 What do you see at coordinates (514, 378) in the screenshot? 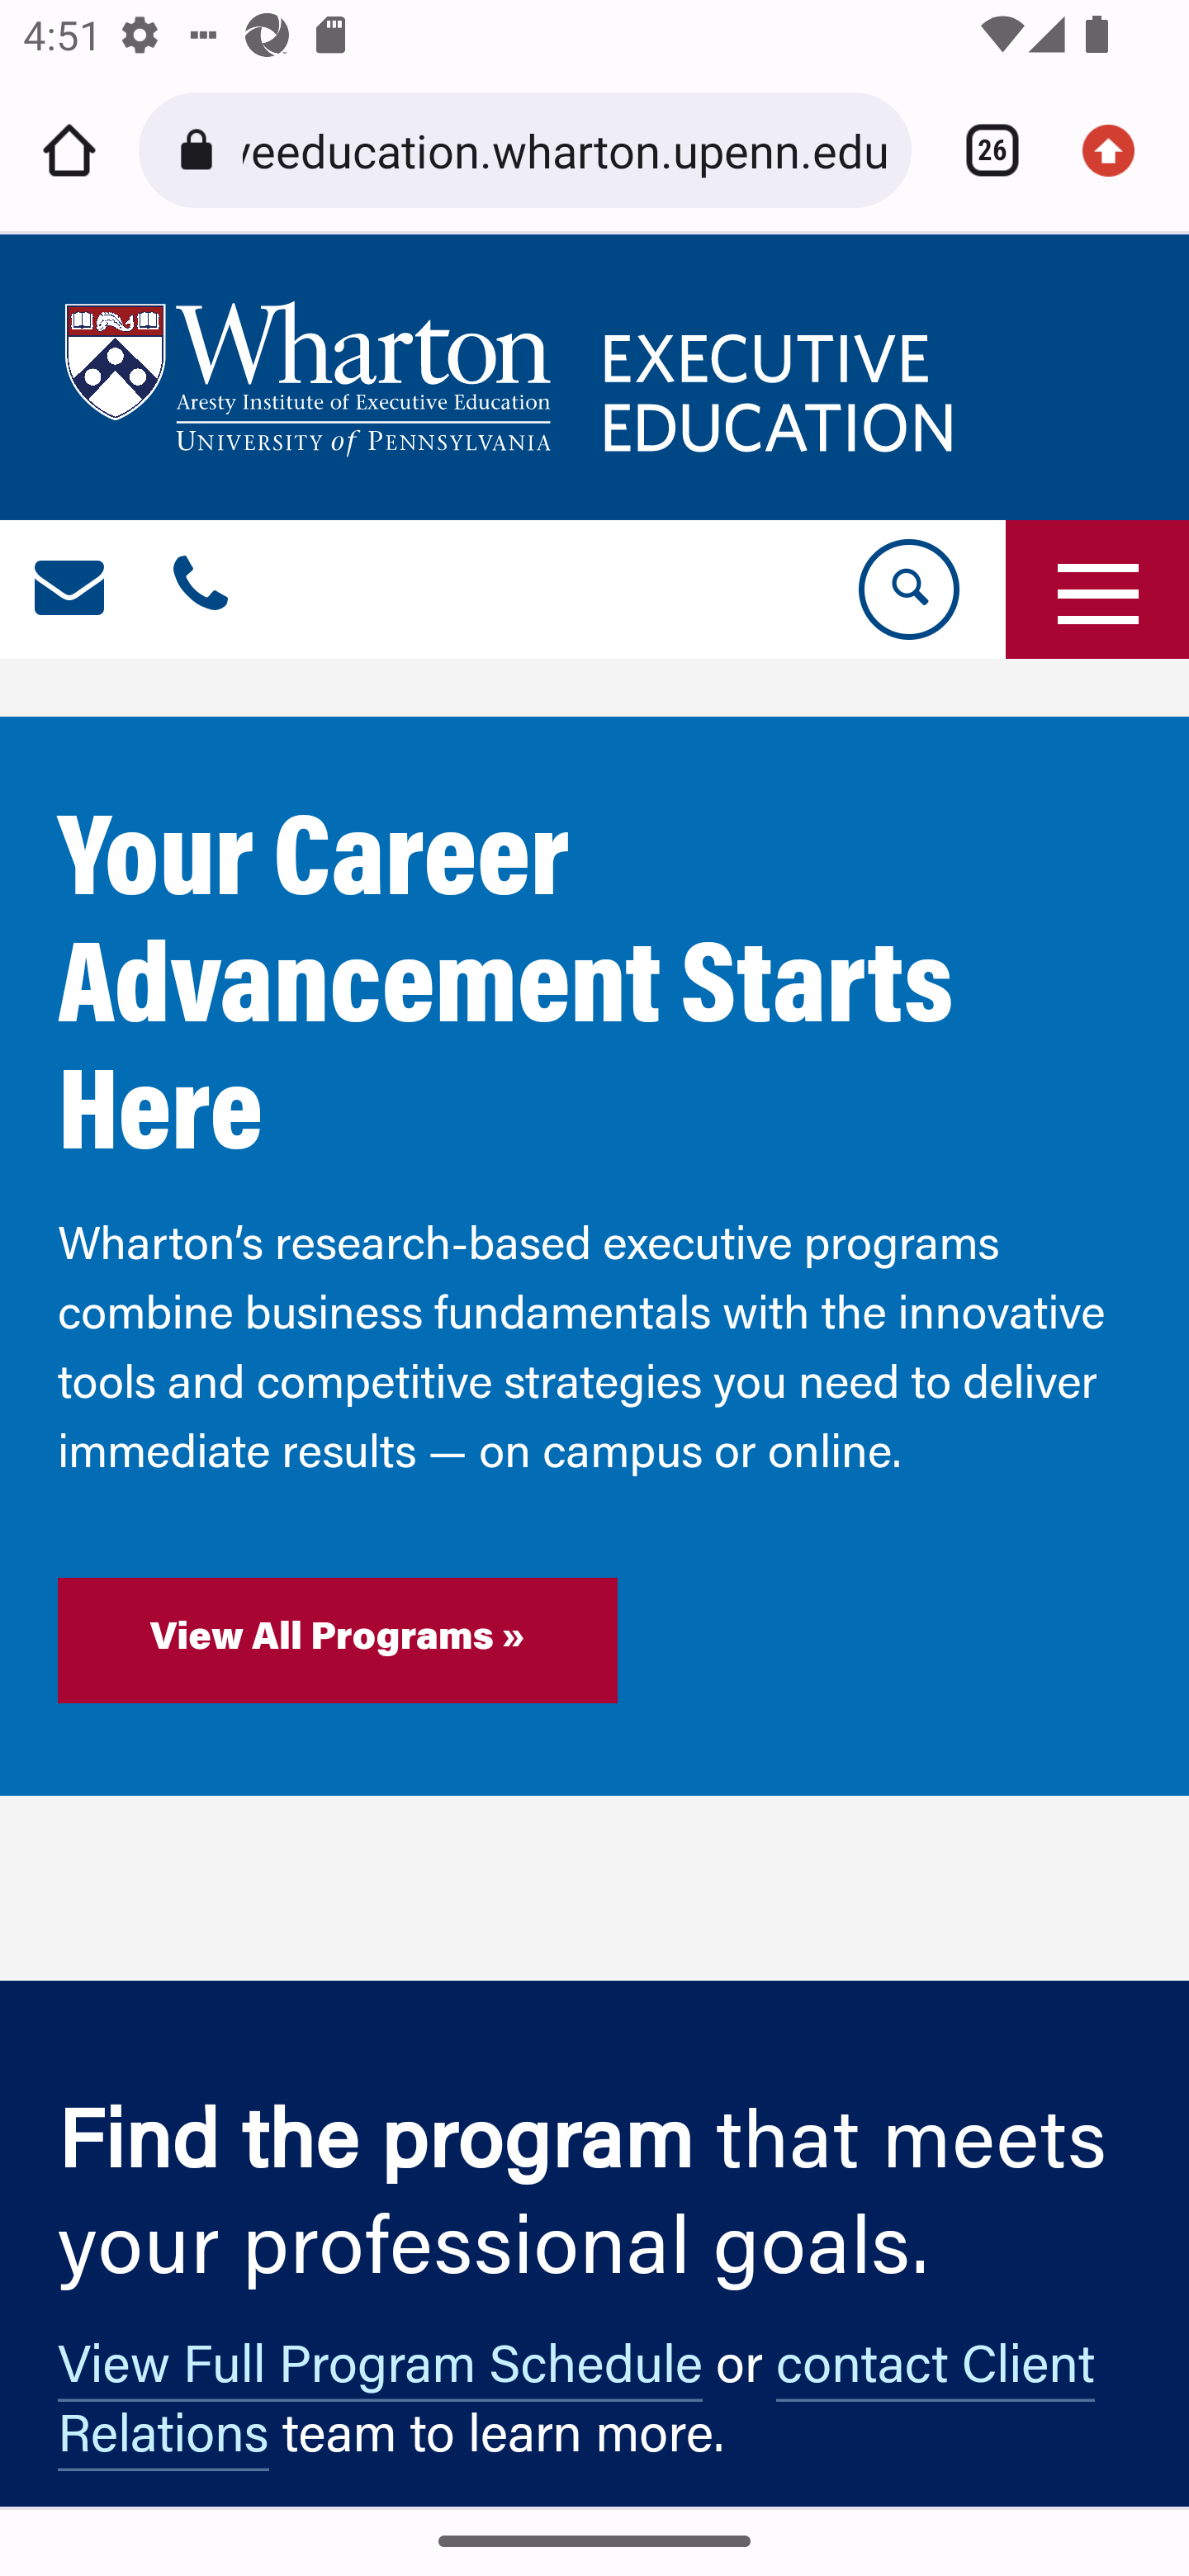
I see `Wharton Executive Education` at bounding box center [514, 378].